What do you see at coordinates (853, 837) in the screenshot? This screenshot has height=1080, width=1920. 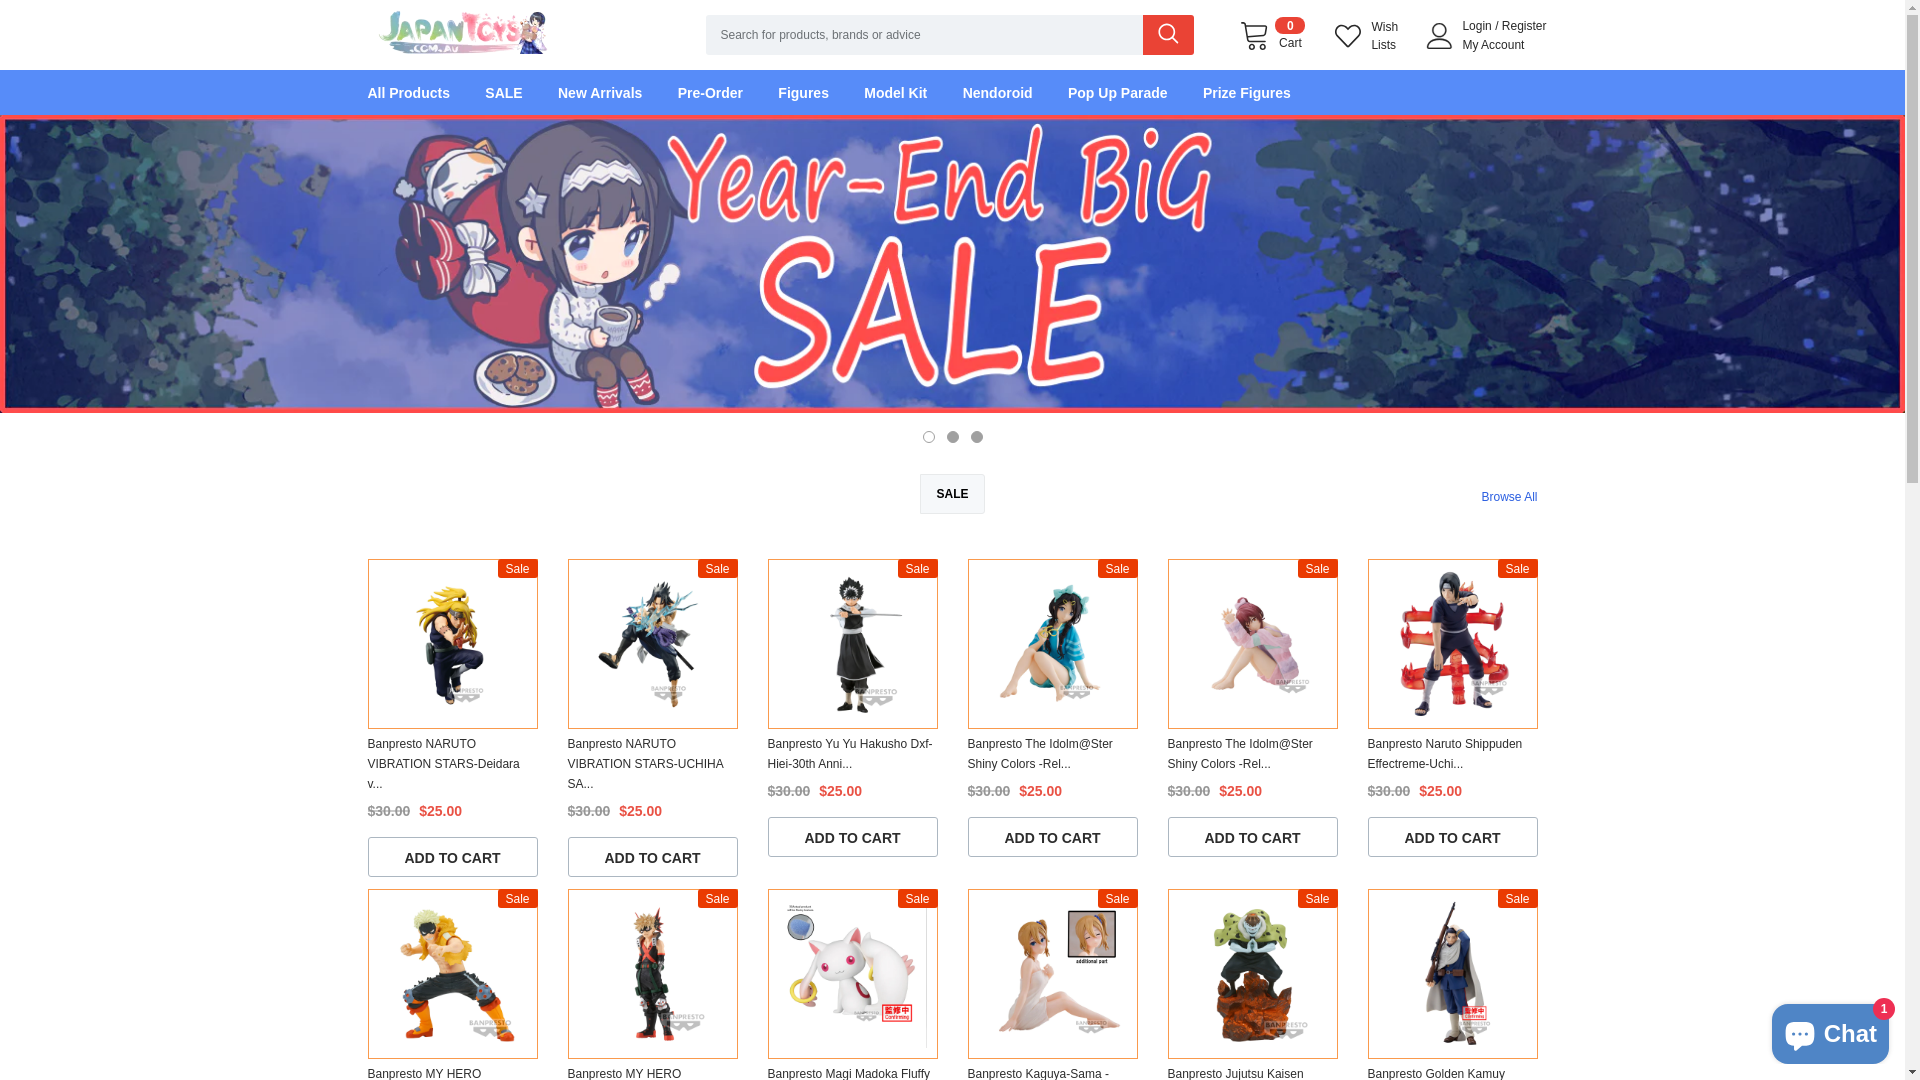 I see `ADD TO CART` at bounding box center [853, 837].